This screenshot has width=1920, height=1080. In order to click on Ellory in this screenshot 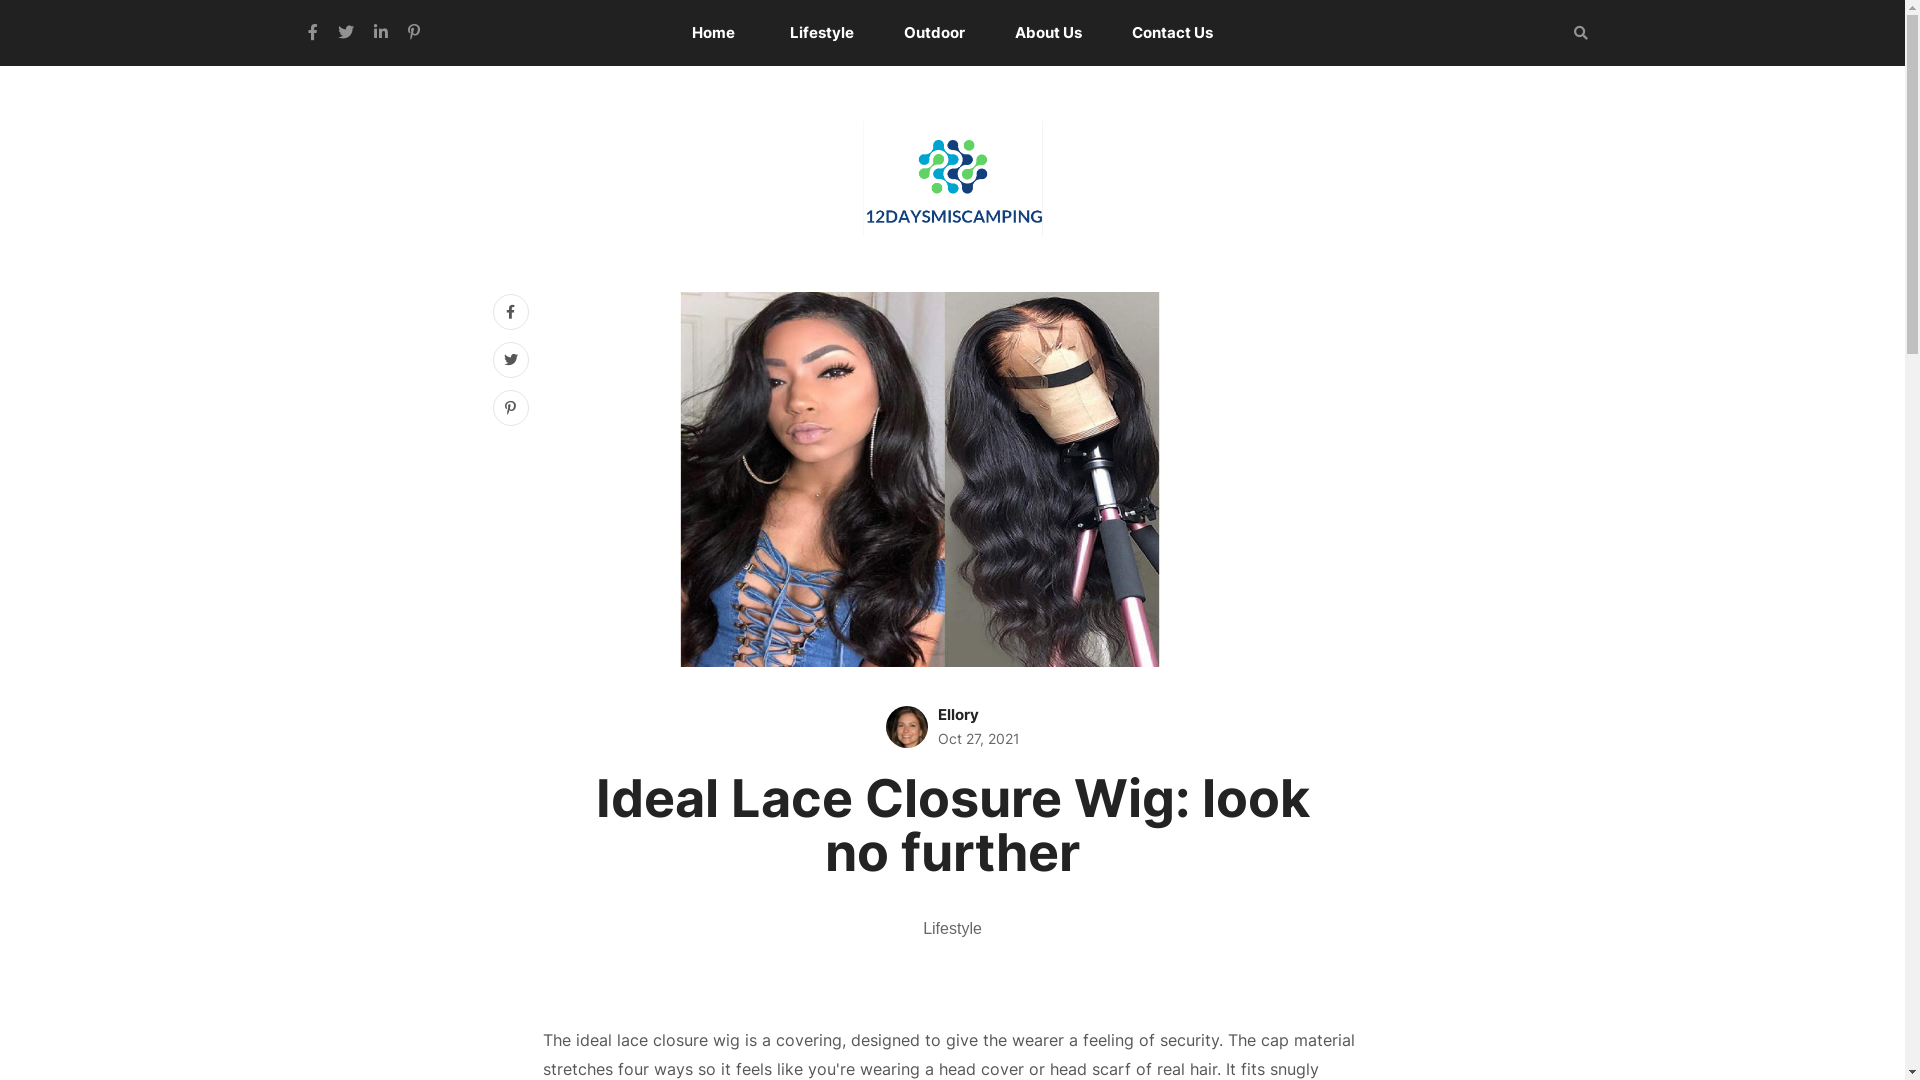, I will do `click(958, 714)`.